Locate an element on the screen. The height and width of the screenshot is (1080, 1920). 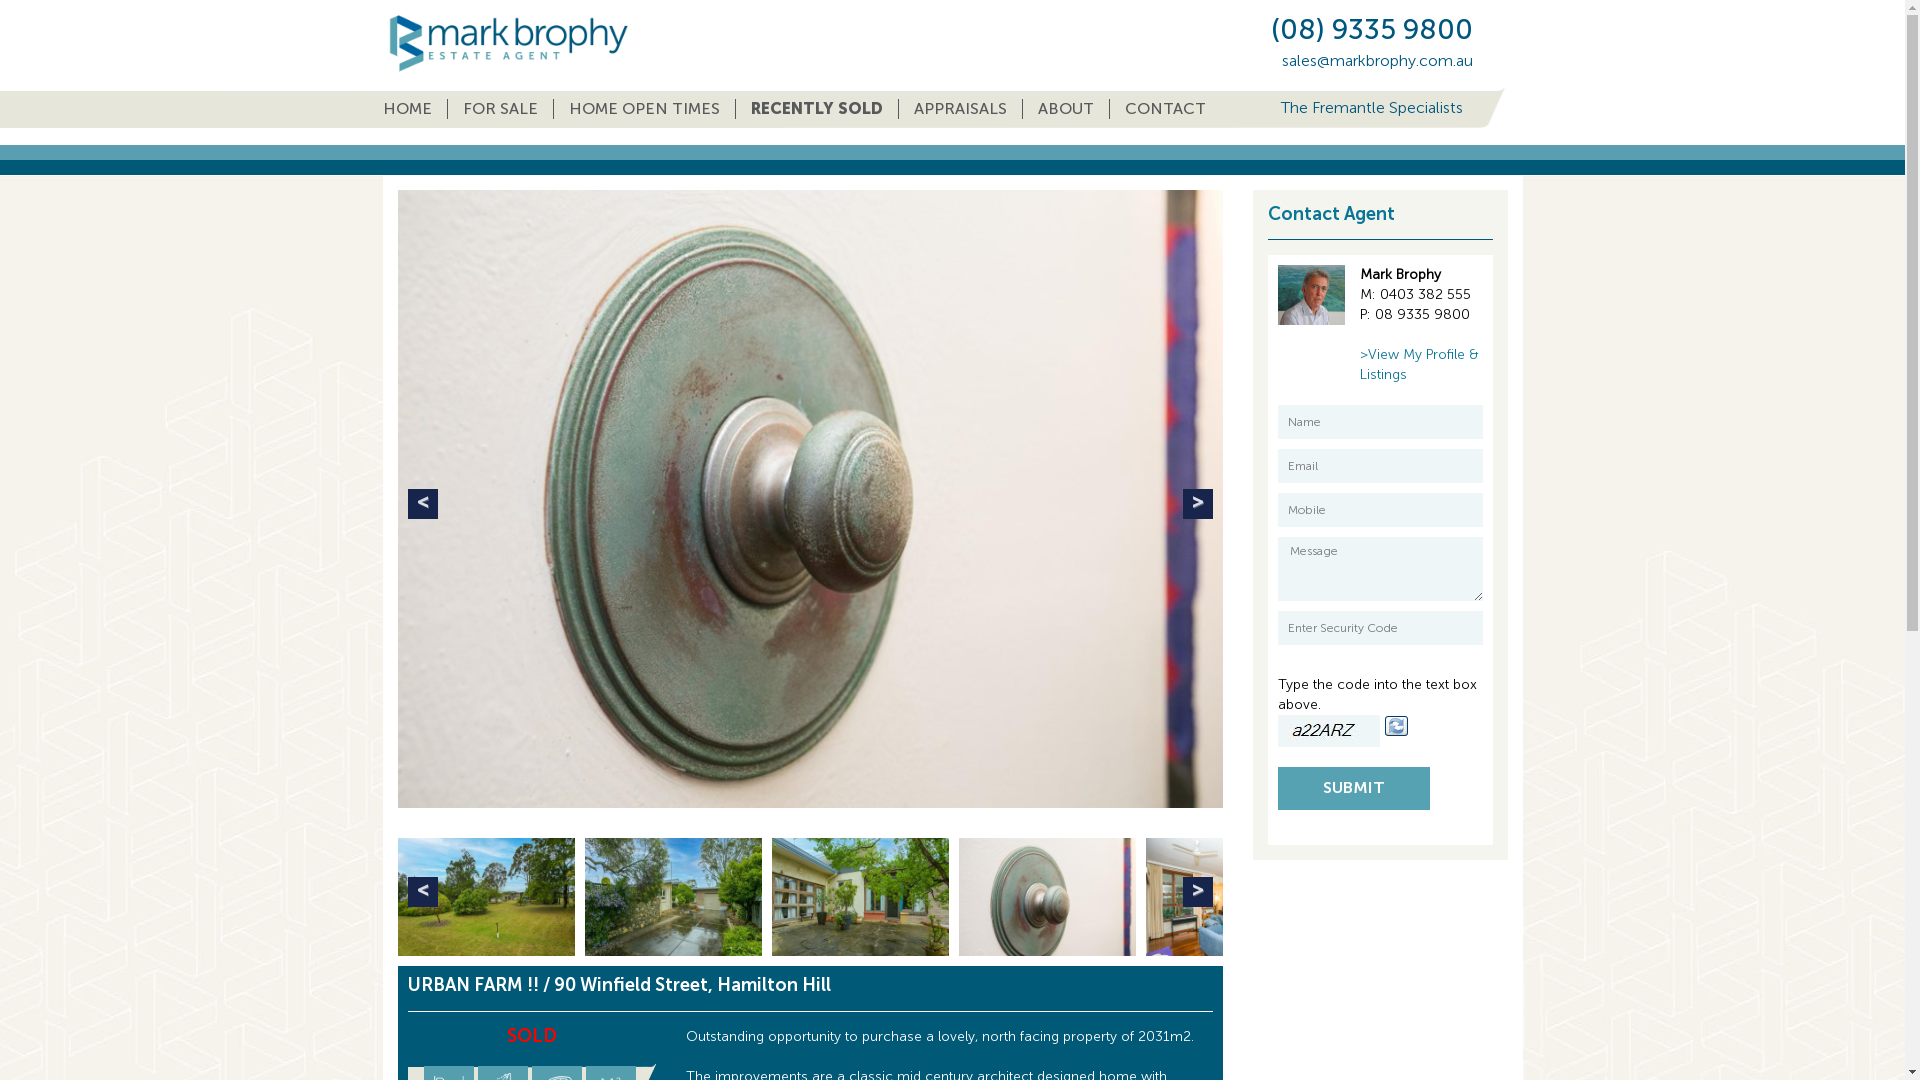
ABOUT is located at coordinates (1066, 109).